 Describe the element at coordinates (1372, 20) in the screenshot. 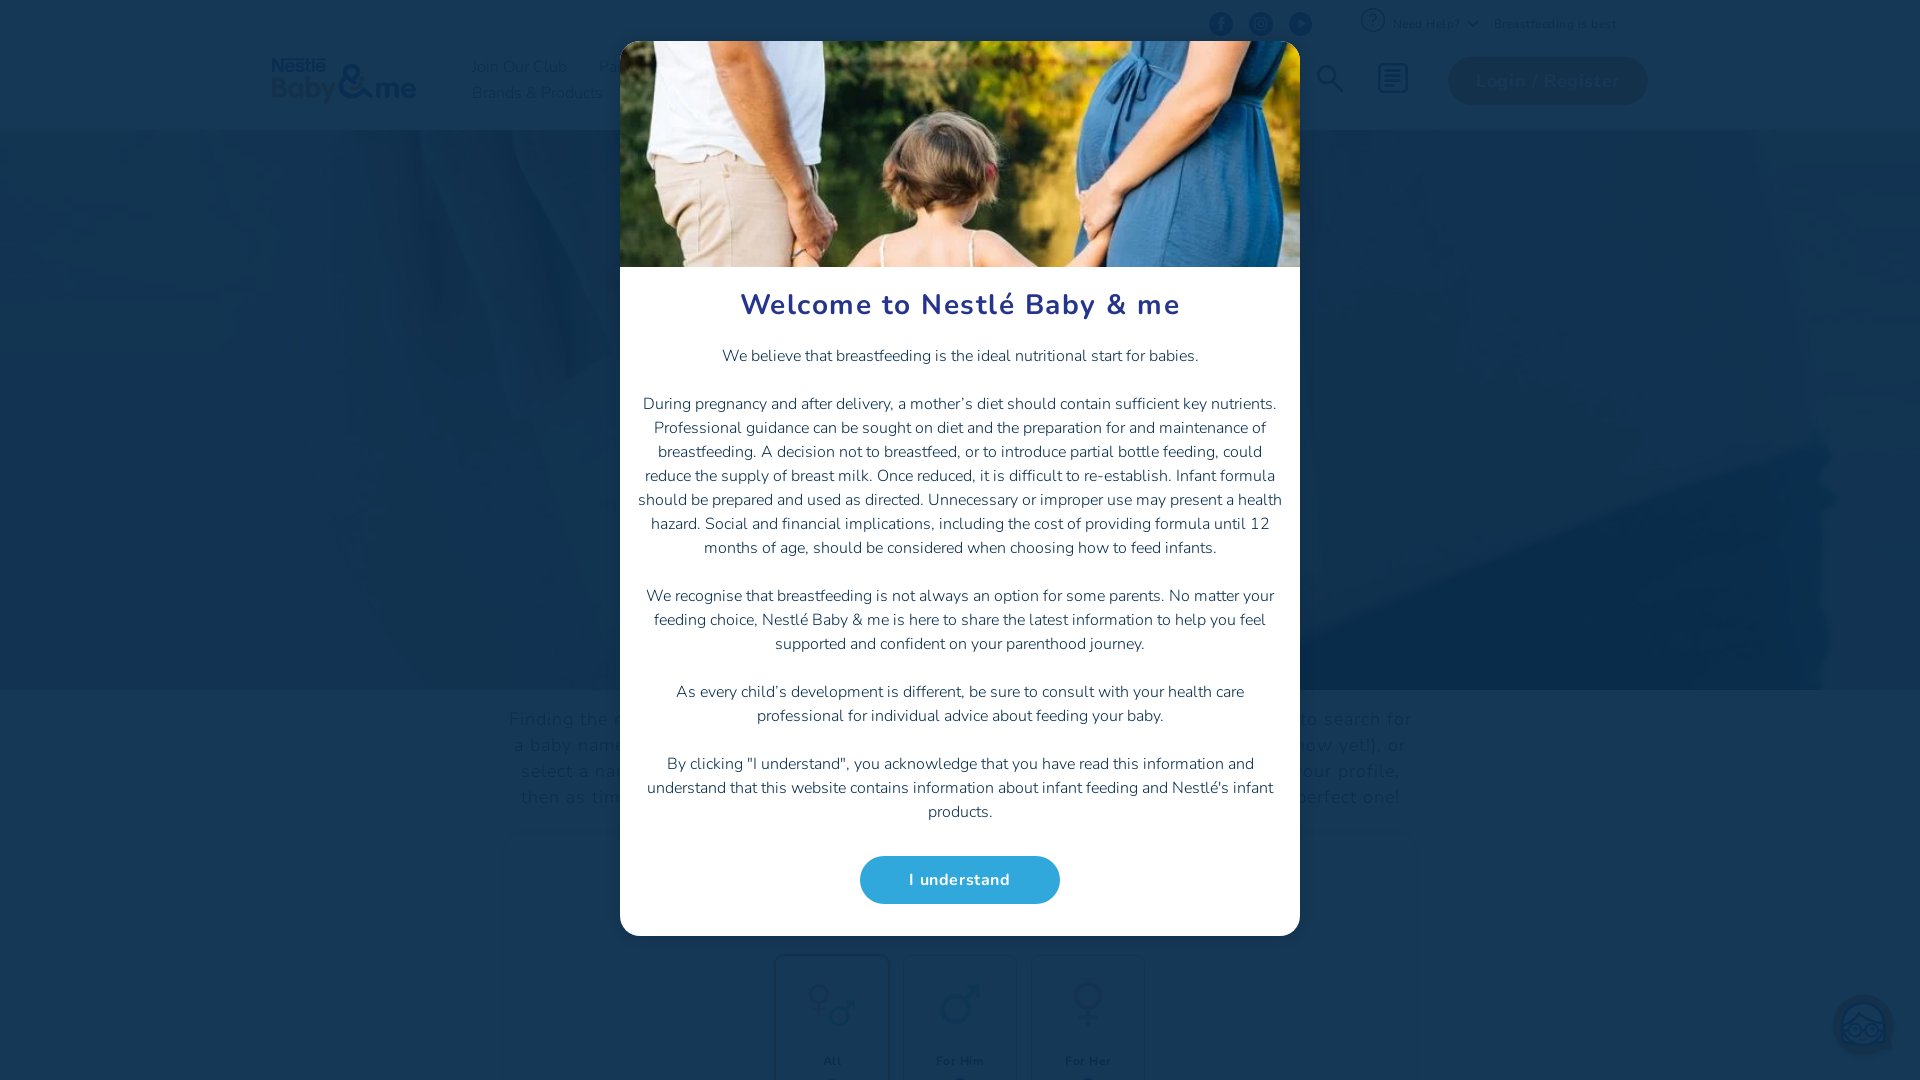

I see `FAQs Icon` at that location.